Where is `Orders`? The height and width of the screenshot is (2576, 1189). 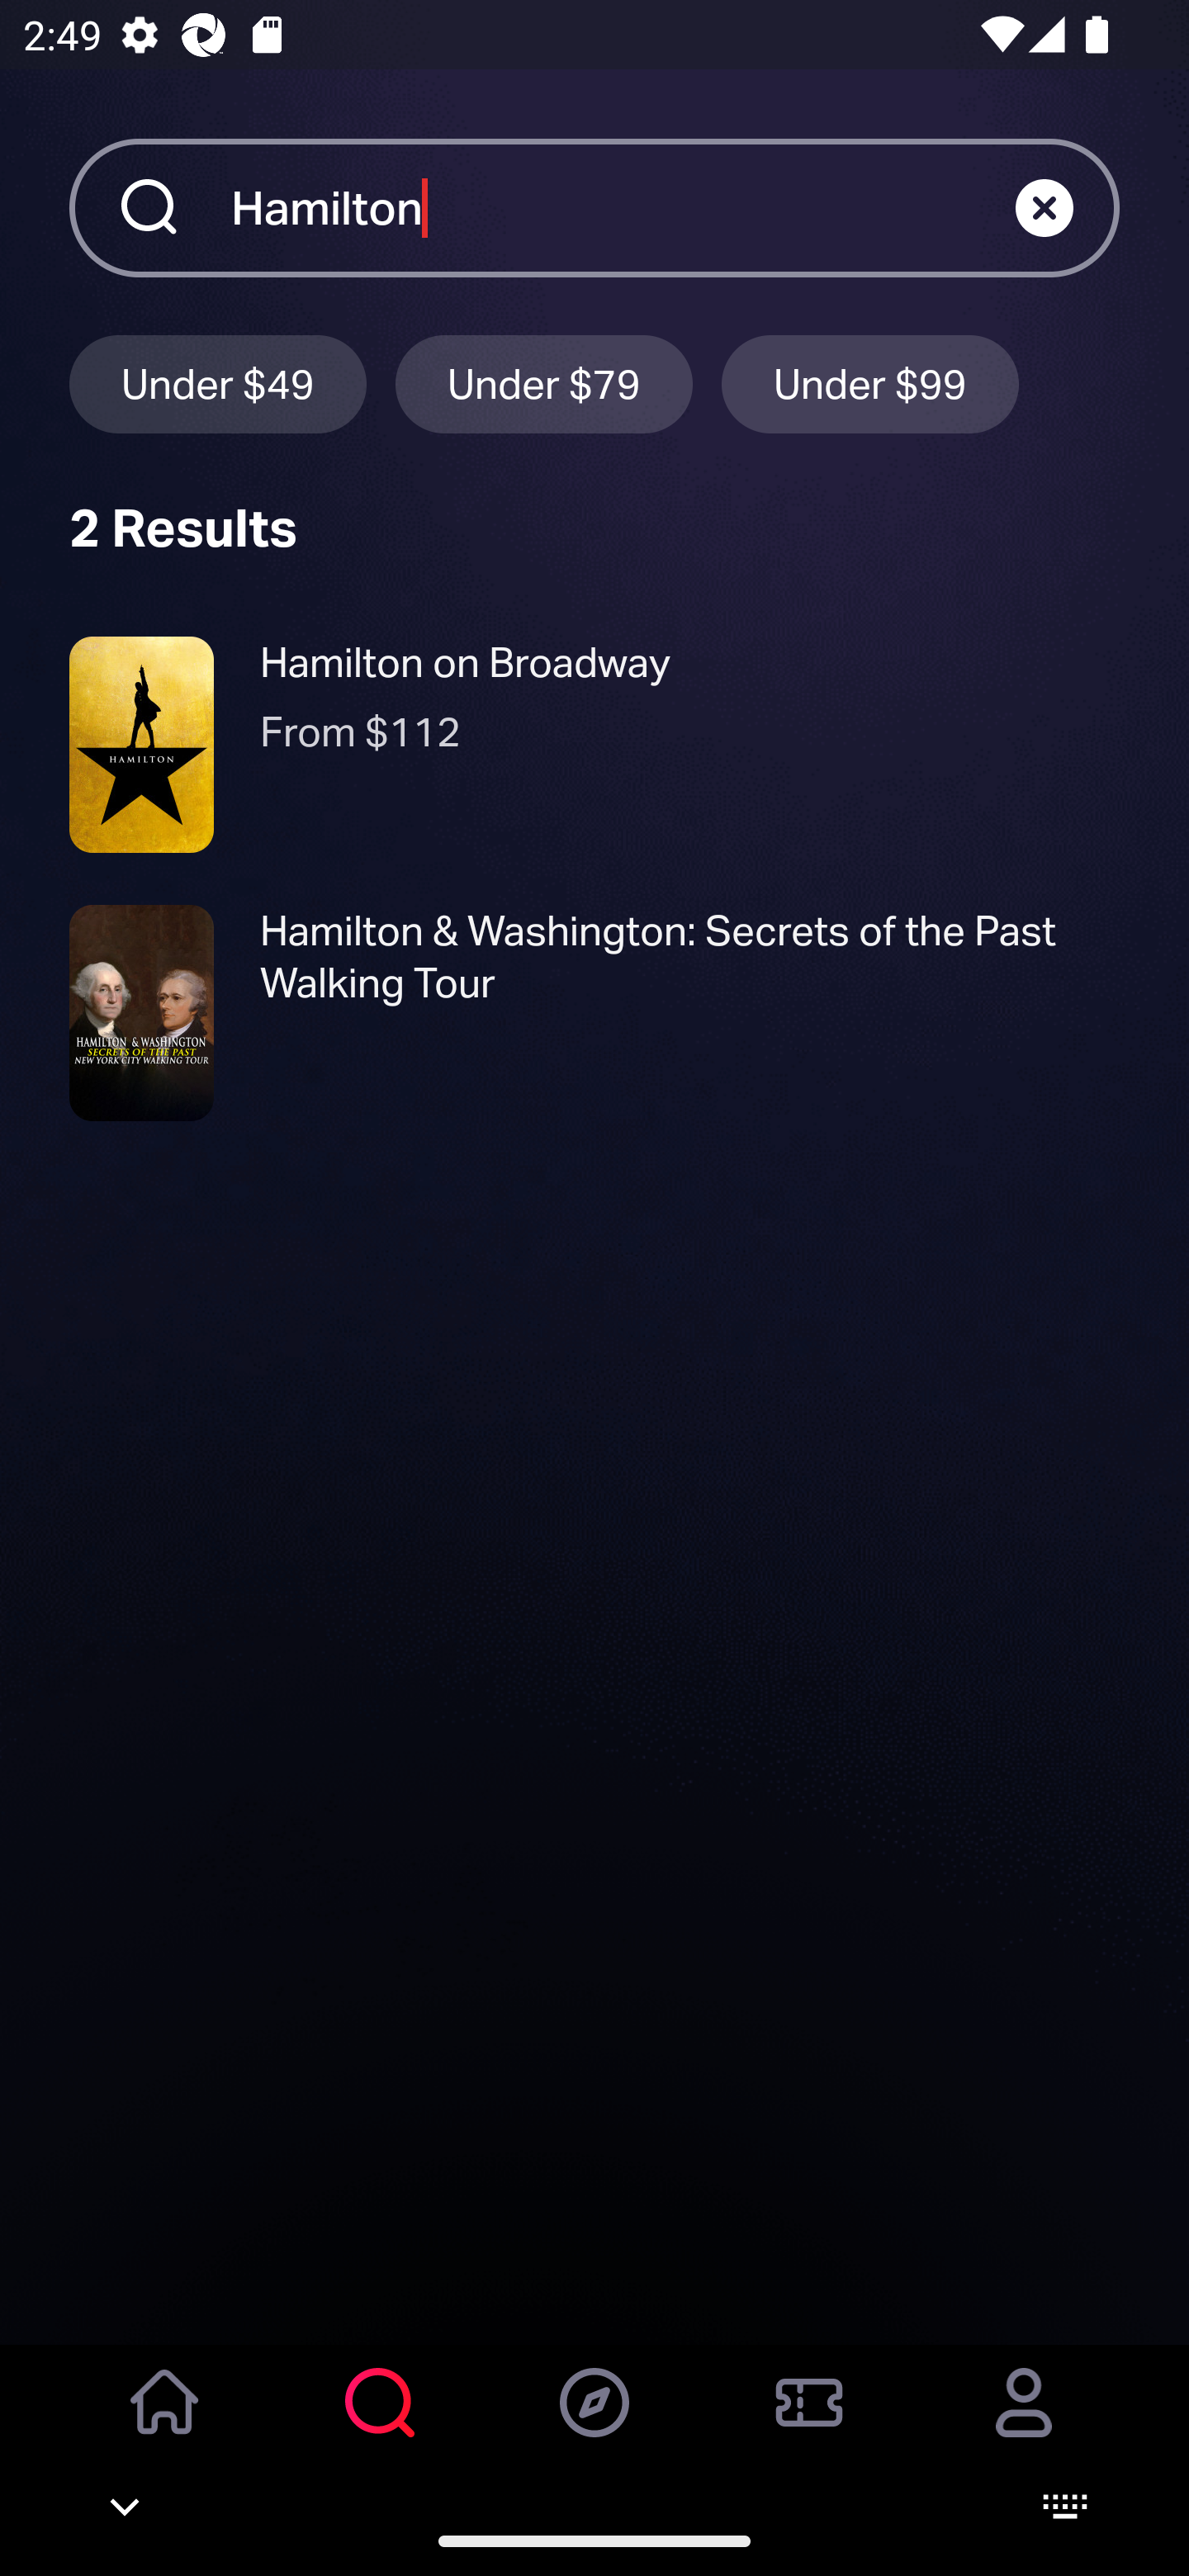
Orders is located at coordinates (809, 2425).